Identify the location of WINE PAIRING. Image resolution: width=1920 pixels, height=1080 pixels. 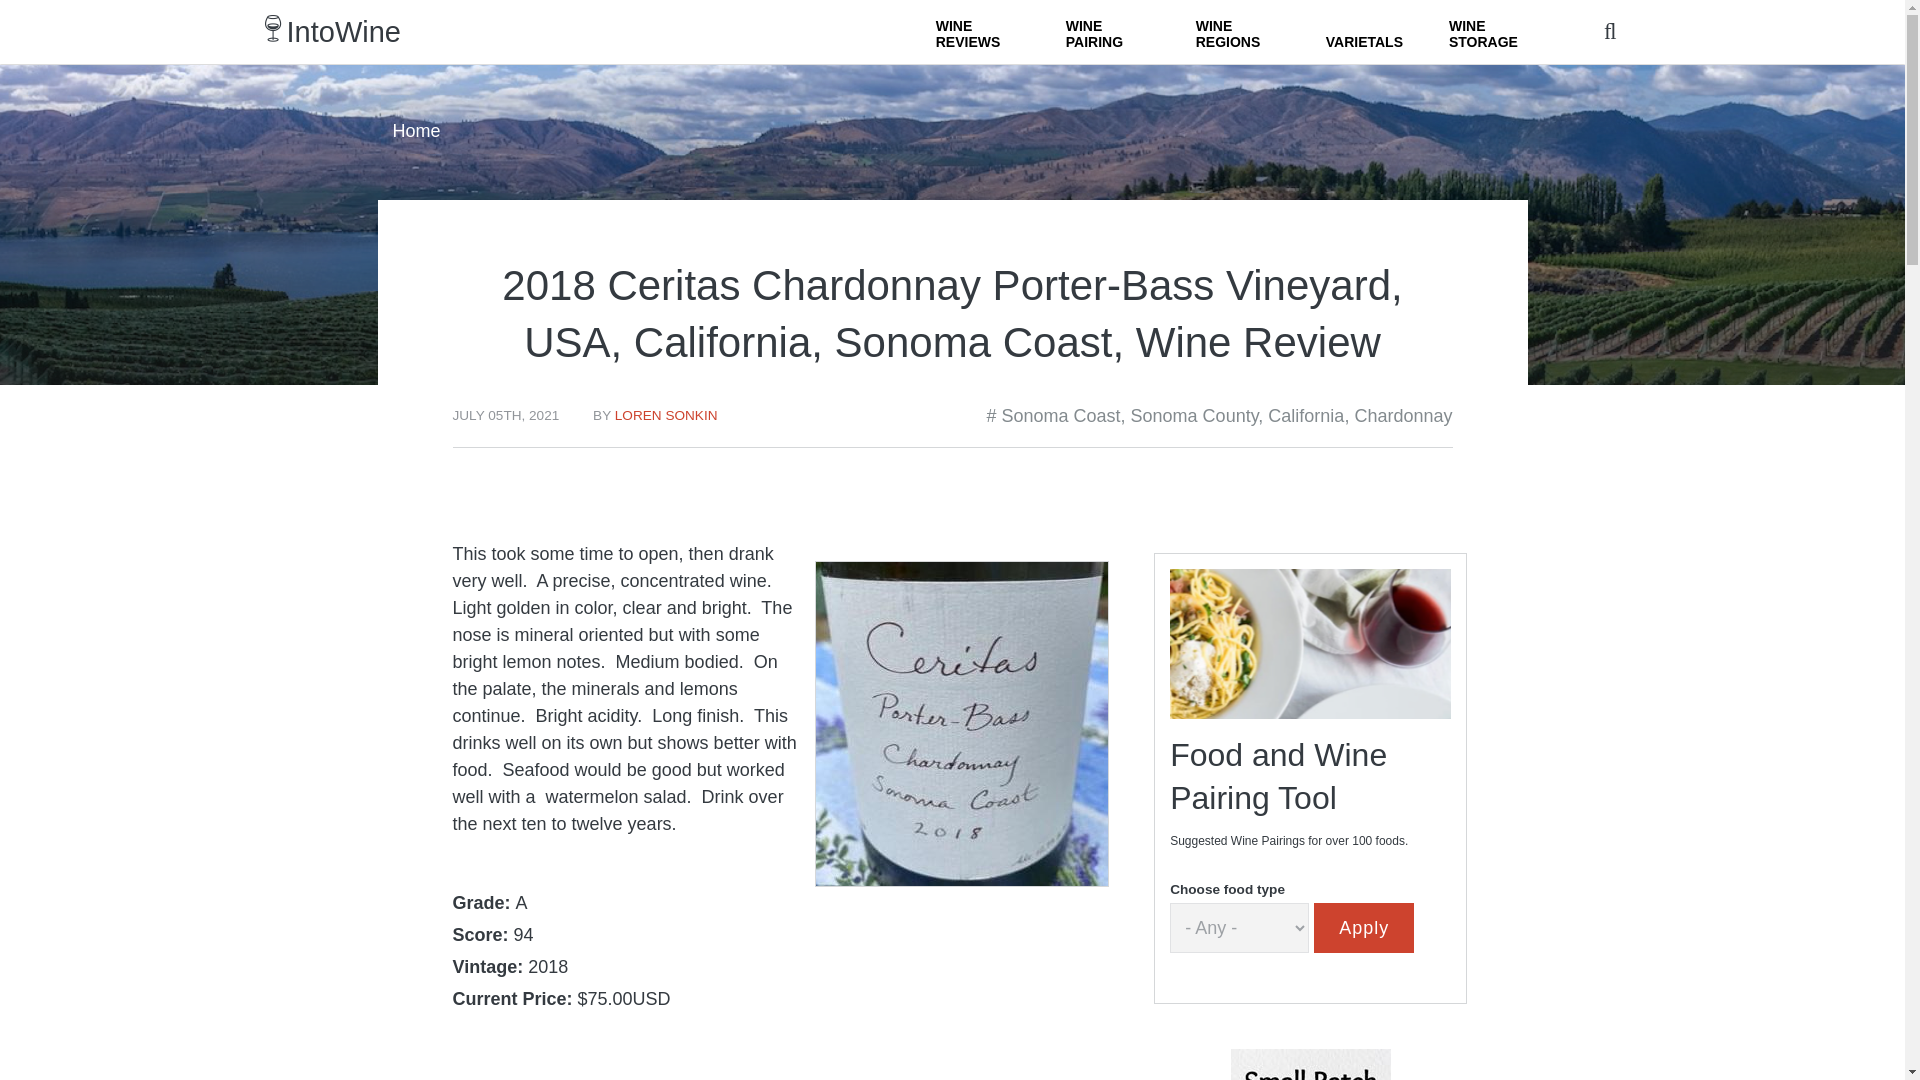
(1108, 32).